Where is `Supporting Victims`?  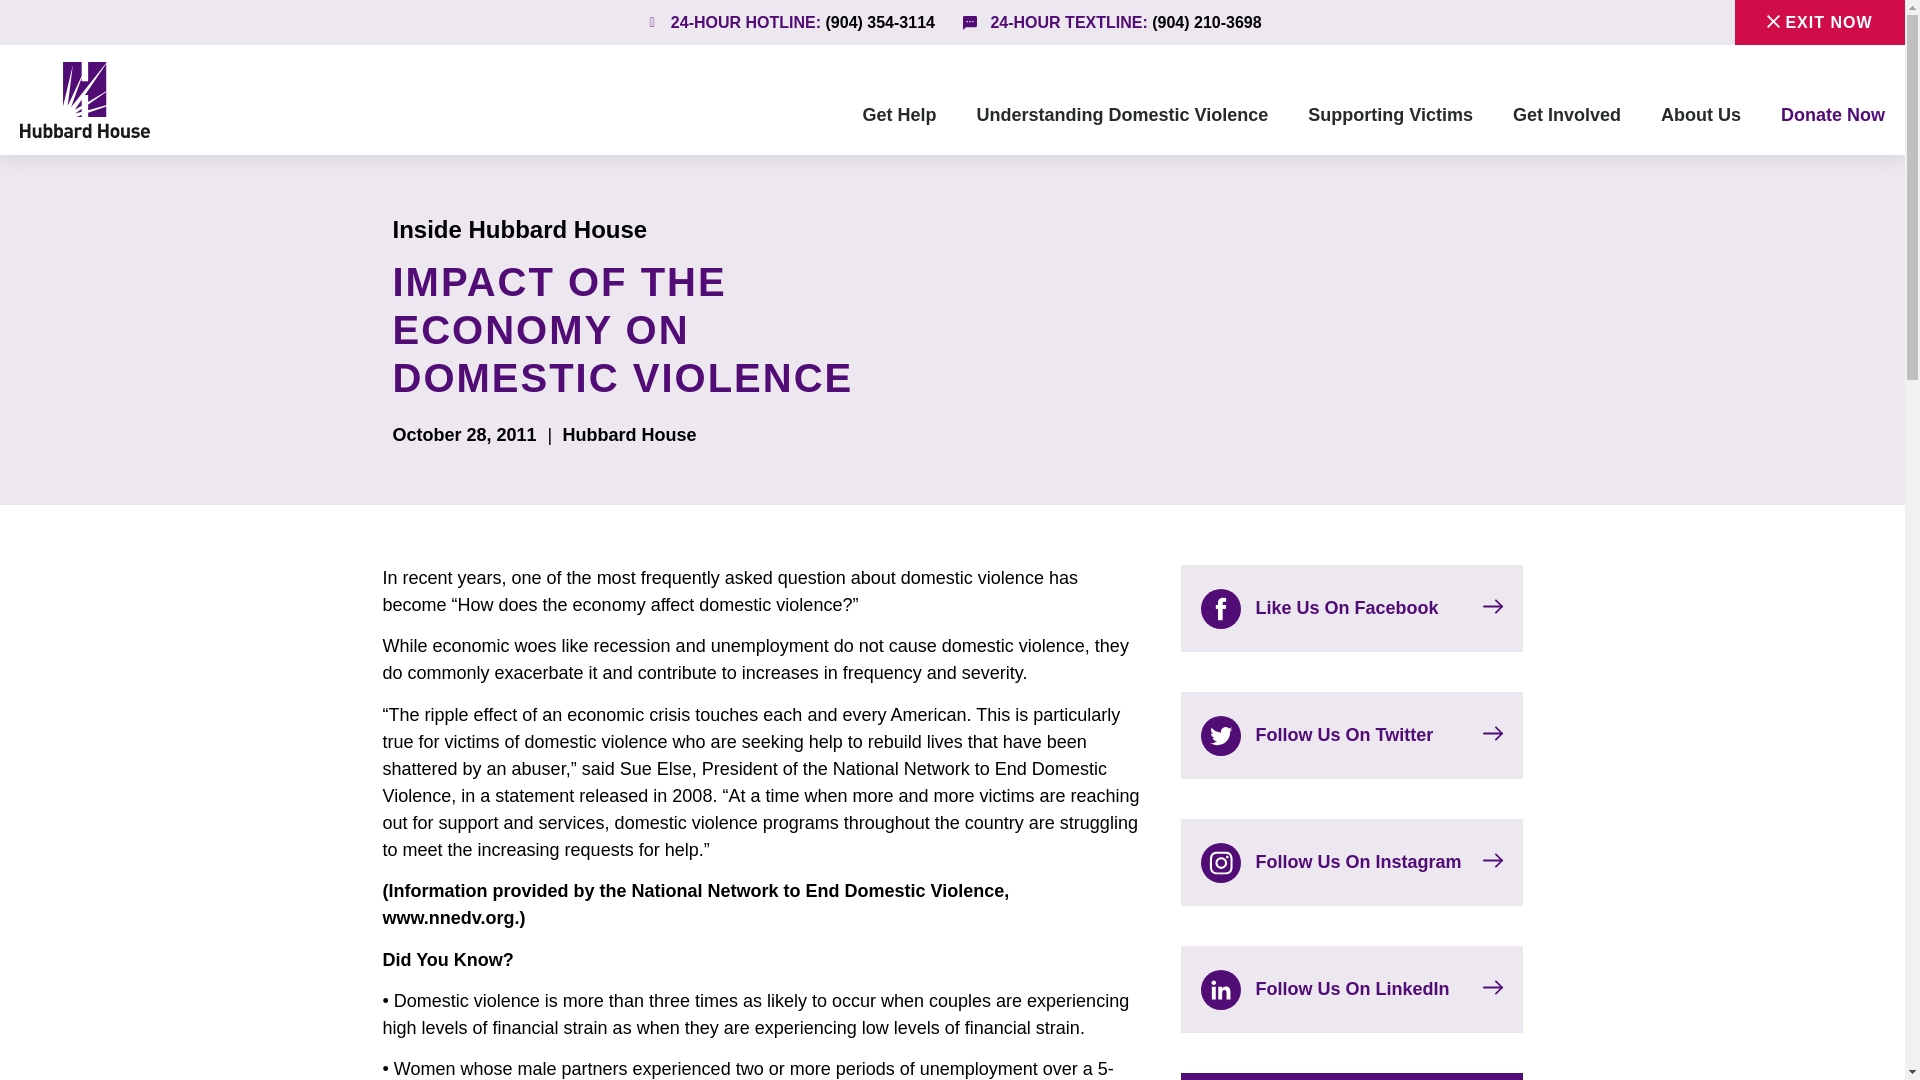 Supporting Victims is located at coordinates (1390, 114).